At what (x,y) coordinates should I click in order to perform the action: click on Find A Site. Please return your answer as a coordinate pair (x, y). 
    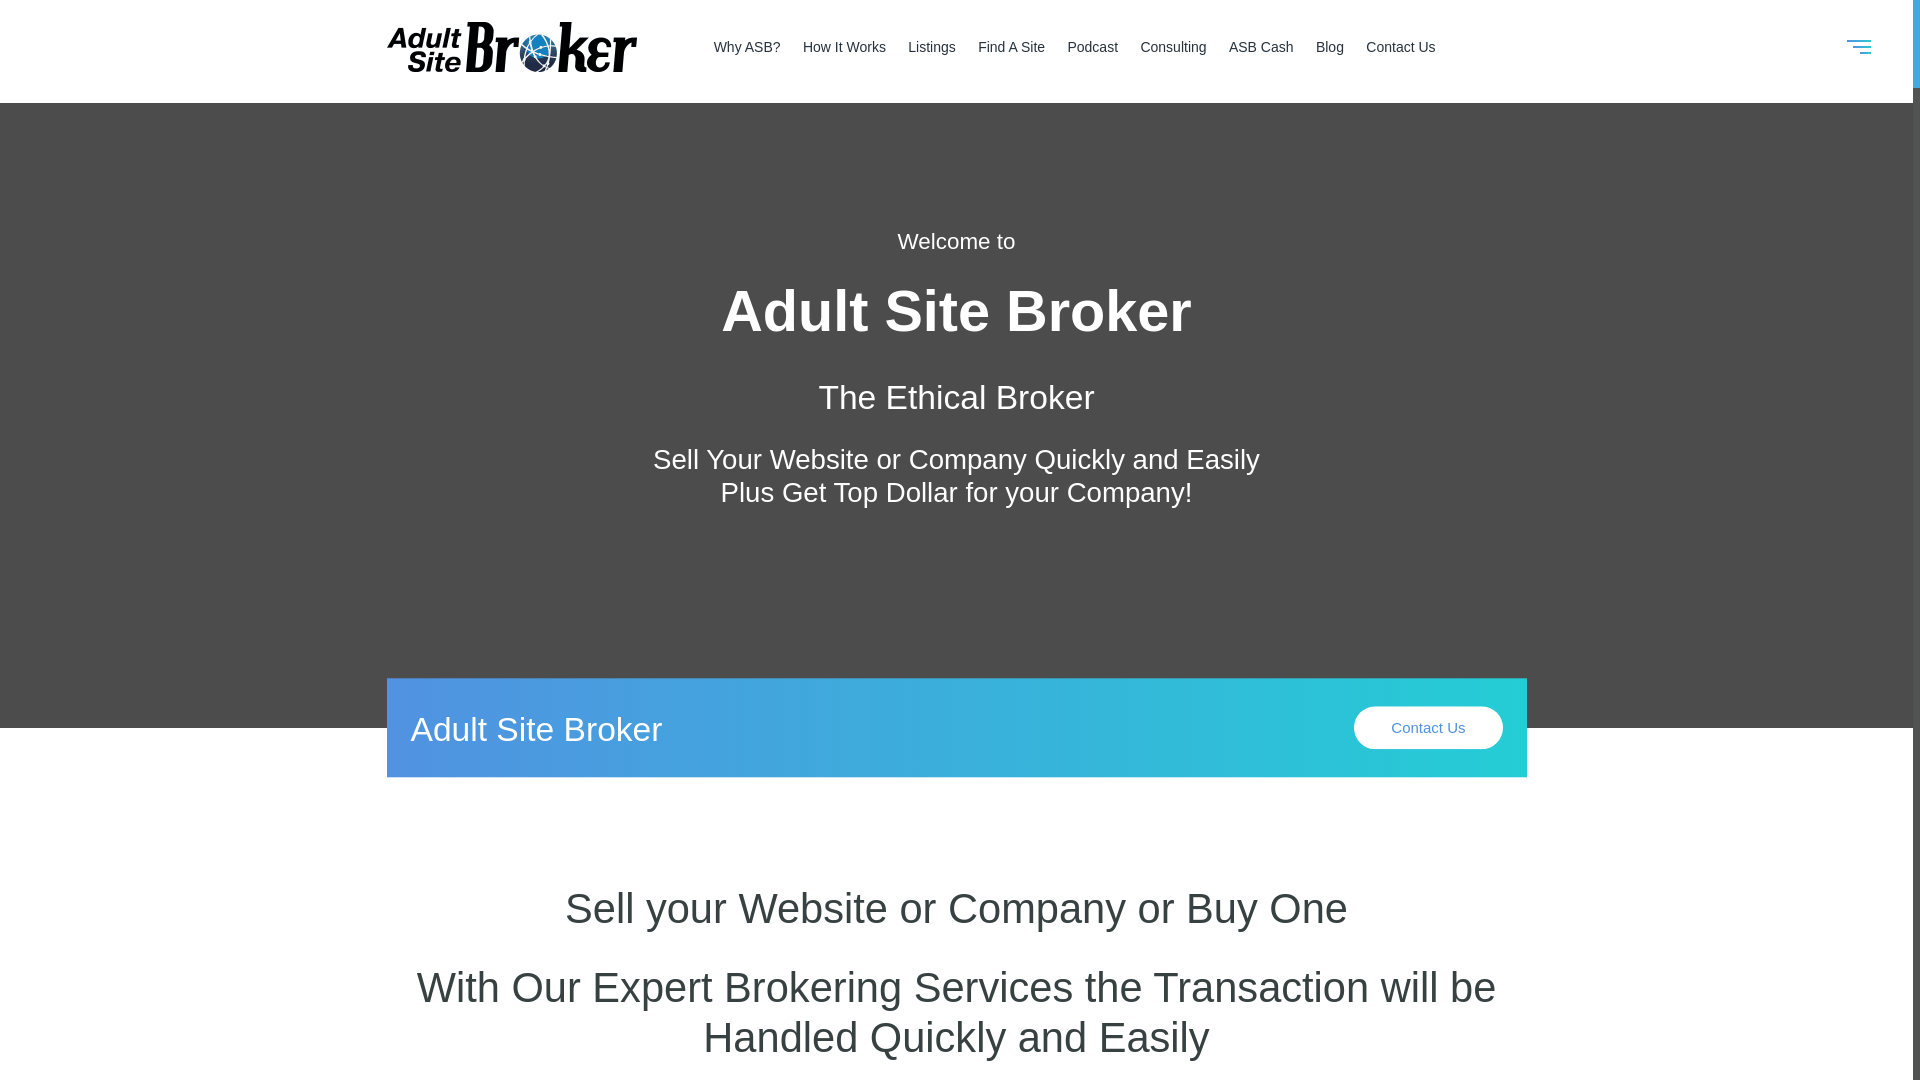
    Looking at the image, I should click on (1010, 46).